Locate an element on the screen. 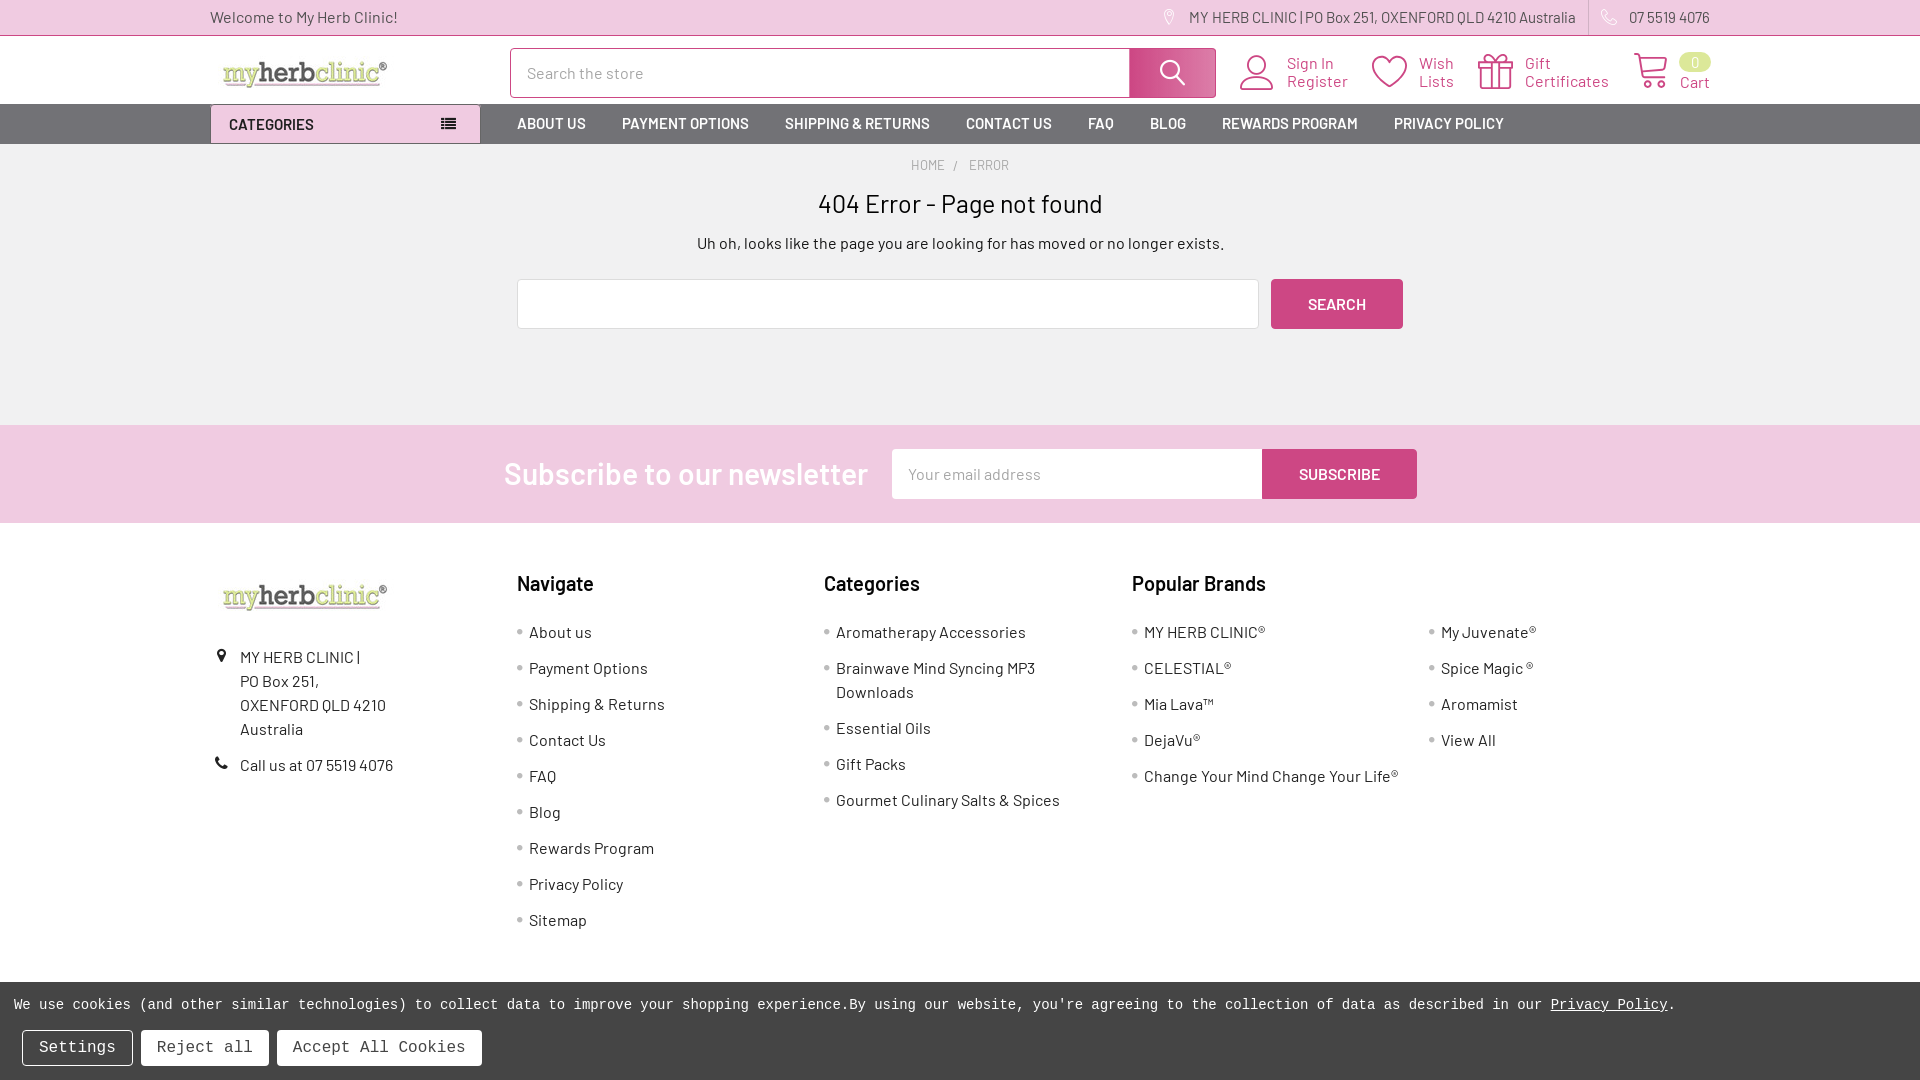 This screenshot has width=1920, height=1080. Contact Us is located at coordinates (568, 740).